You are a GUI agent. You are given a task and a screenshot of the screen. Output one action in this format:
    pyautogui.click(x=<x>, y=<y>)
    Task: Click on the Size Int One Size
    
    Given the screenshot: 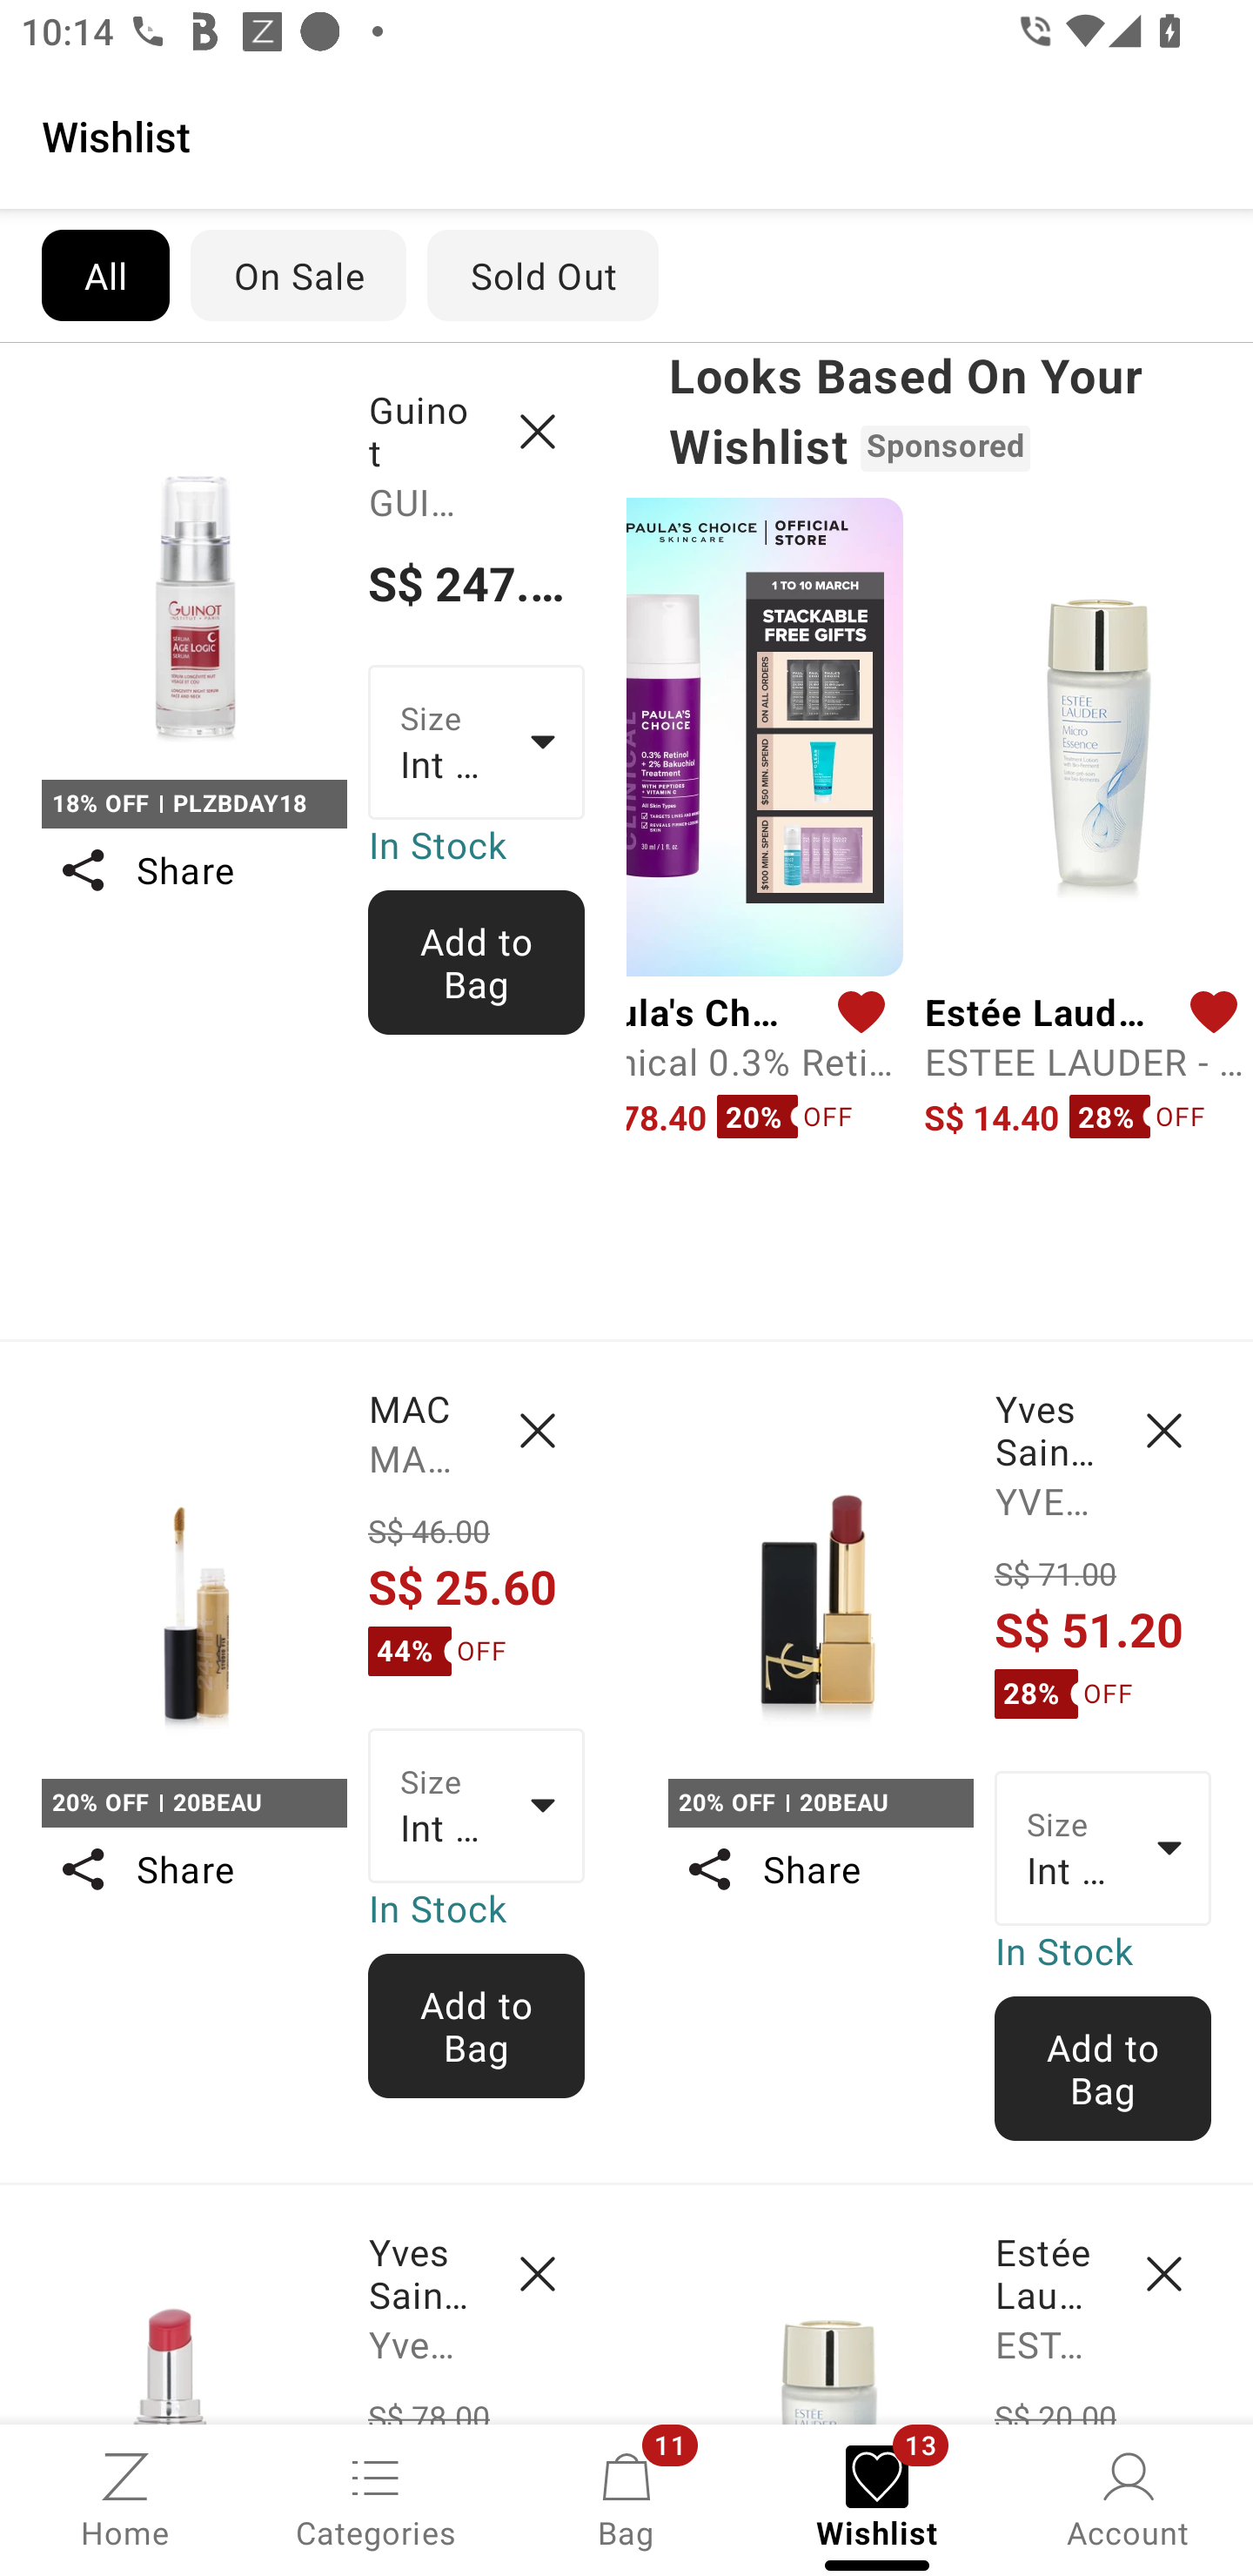 What is the action you would take?
    pyautogui.click(x=477, y=1805)
    